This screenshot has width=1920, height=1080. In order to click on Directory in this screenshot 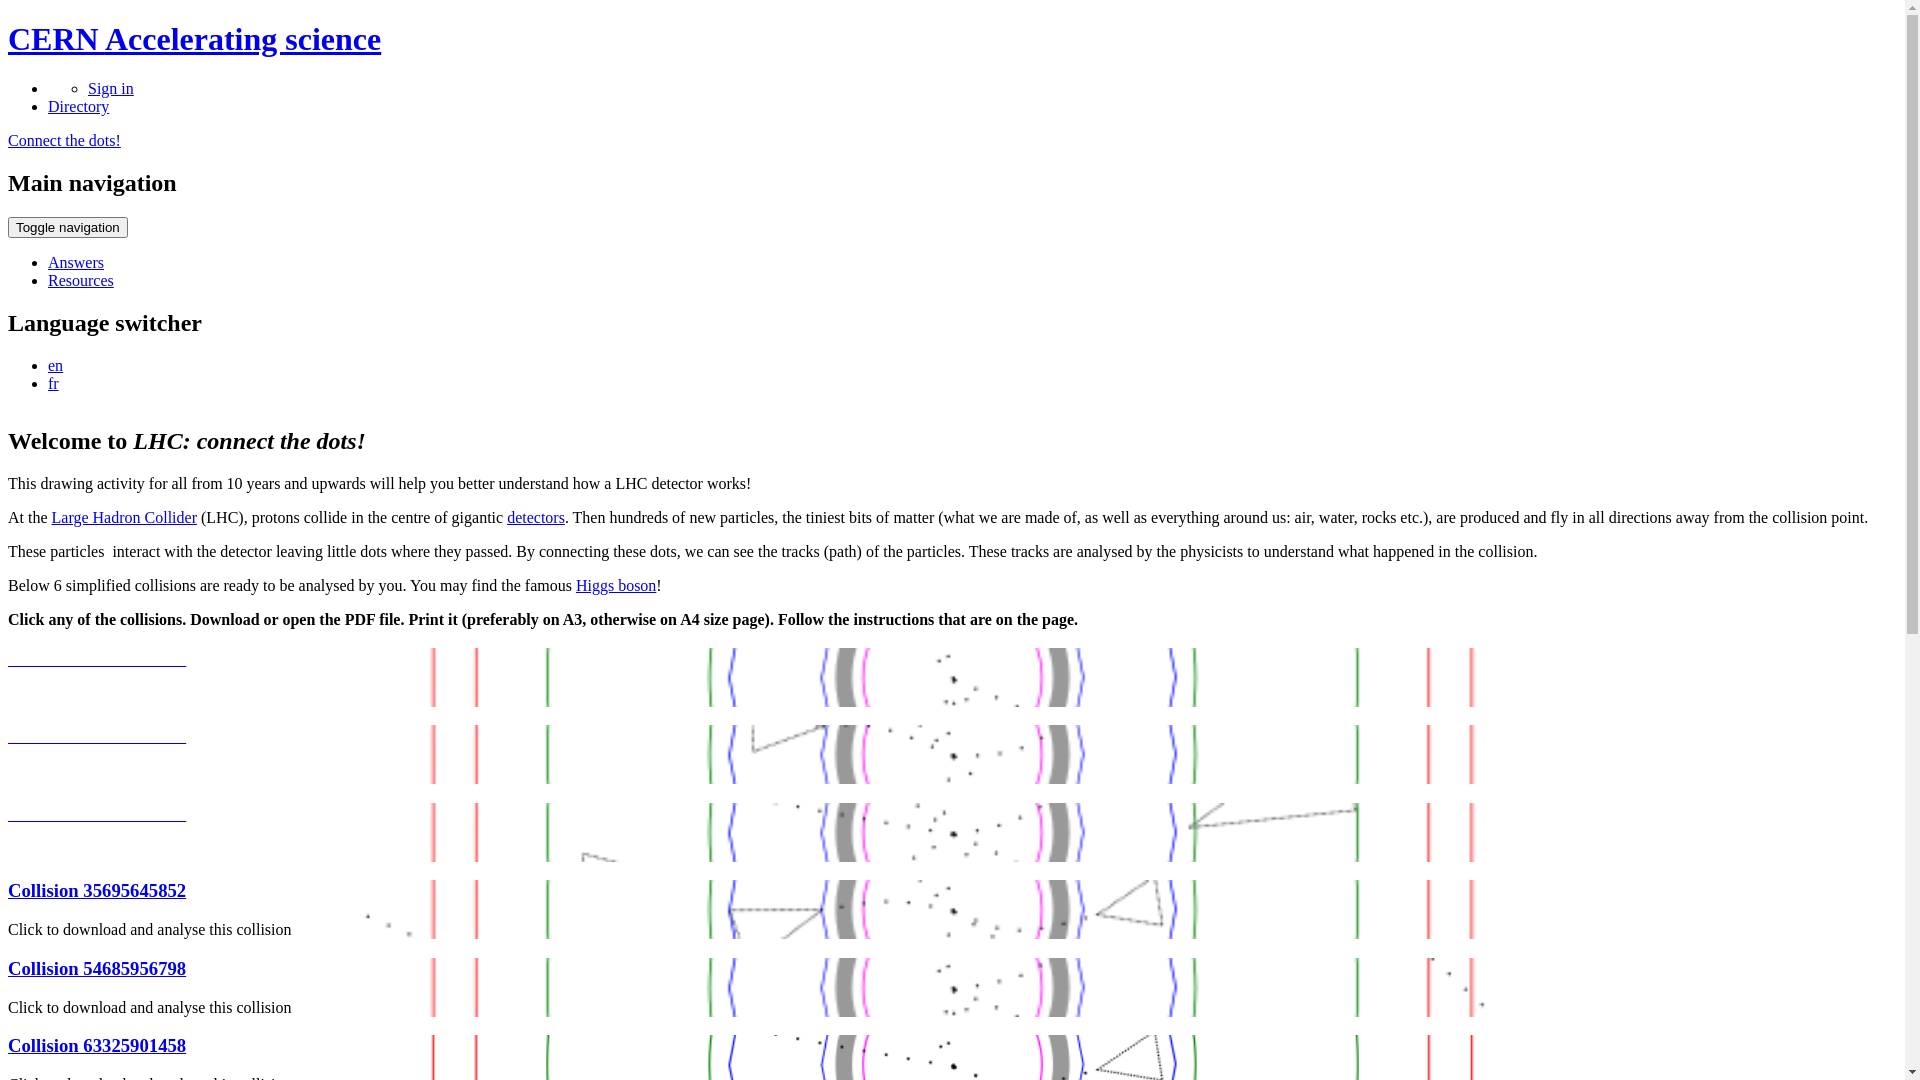, I will do `click(78, 106)`.